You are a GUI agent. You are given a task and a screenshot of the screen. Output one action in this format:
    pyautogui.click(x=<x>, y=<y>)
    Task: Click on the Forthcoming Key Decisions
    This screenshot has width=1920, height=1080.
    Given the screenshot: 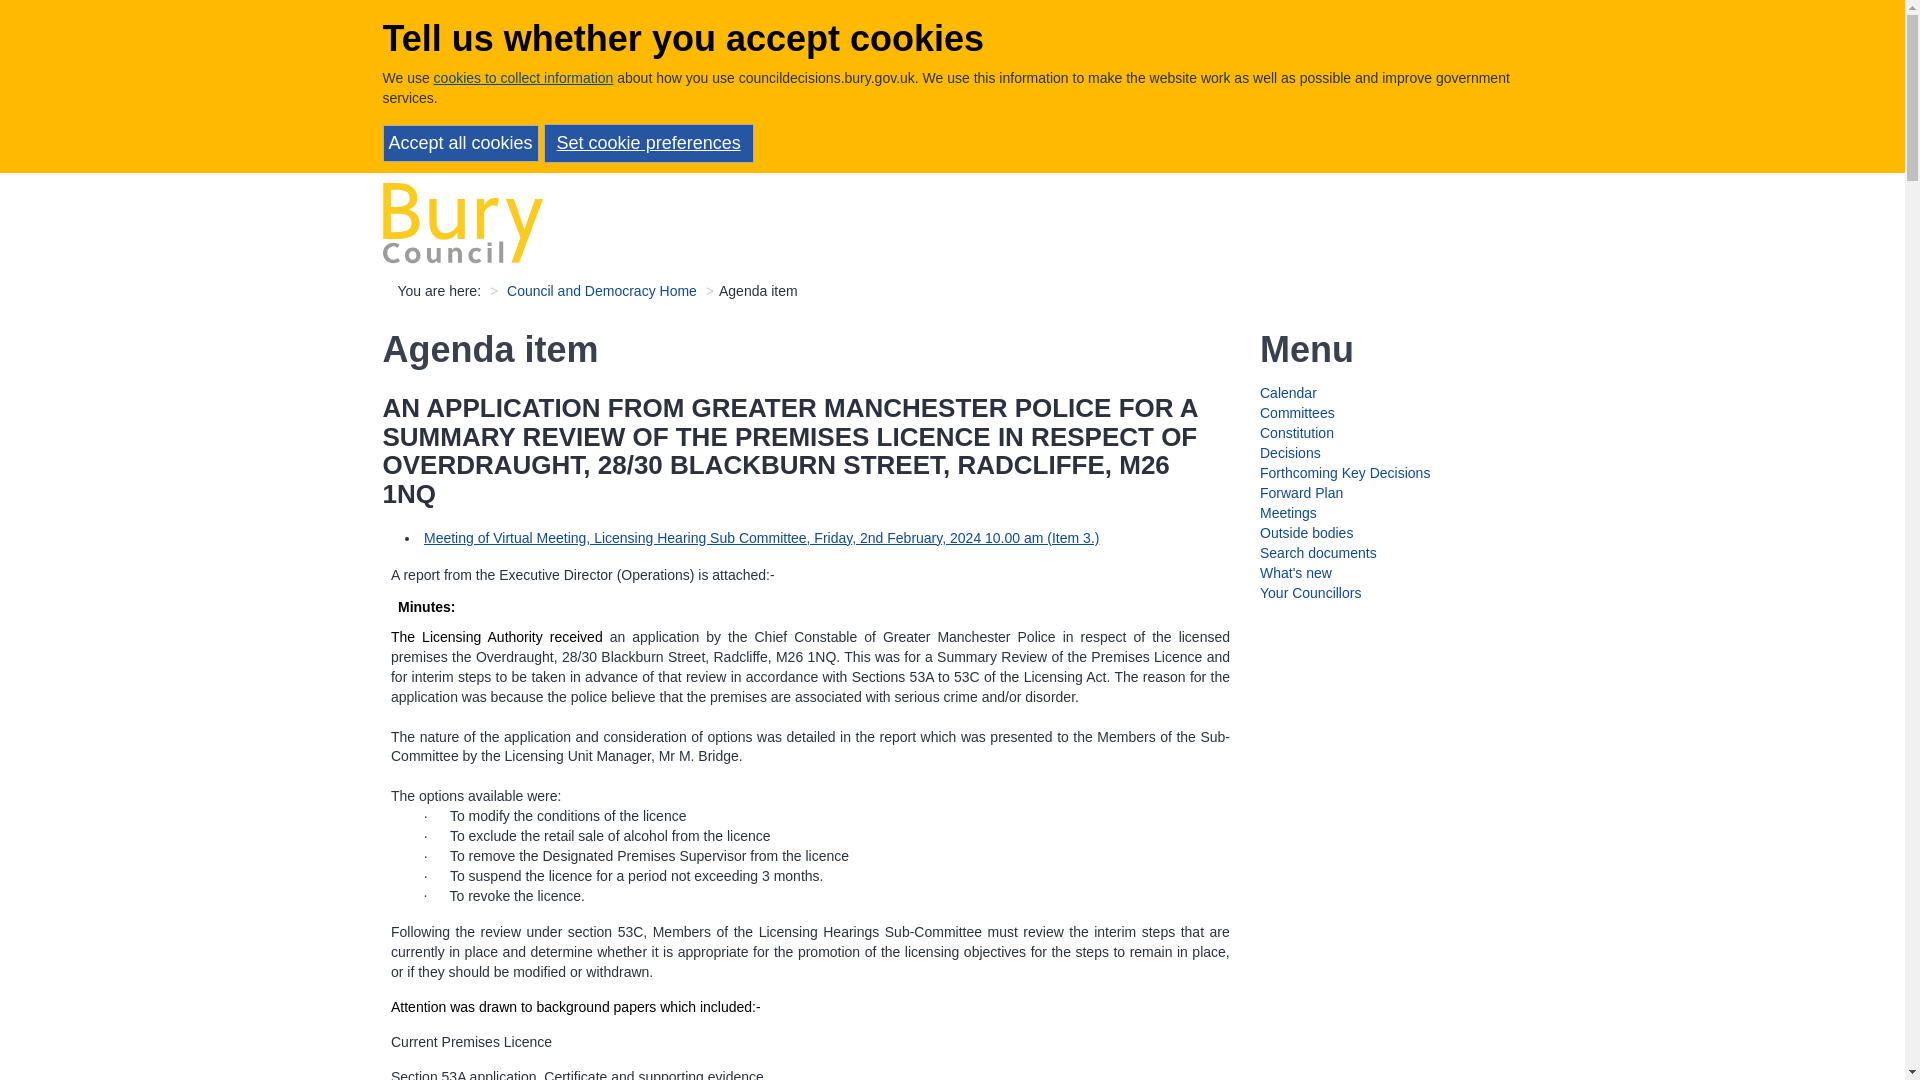 What is the action you would take?
    pyautogui.click(x=1344, y=472)
    